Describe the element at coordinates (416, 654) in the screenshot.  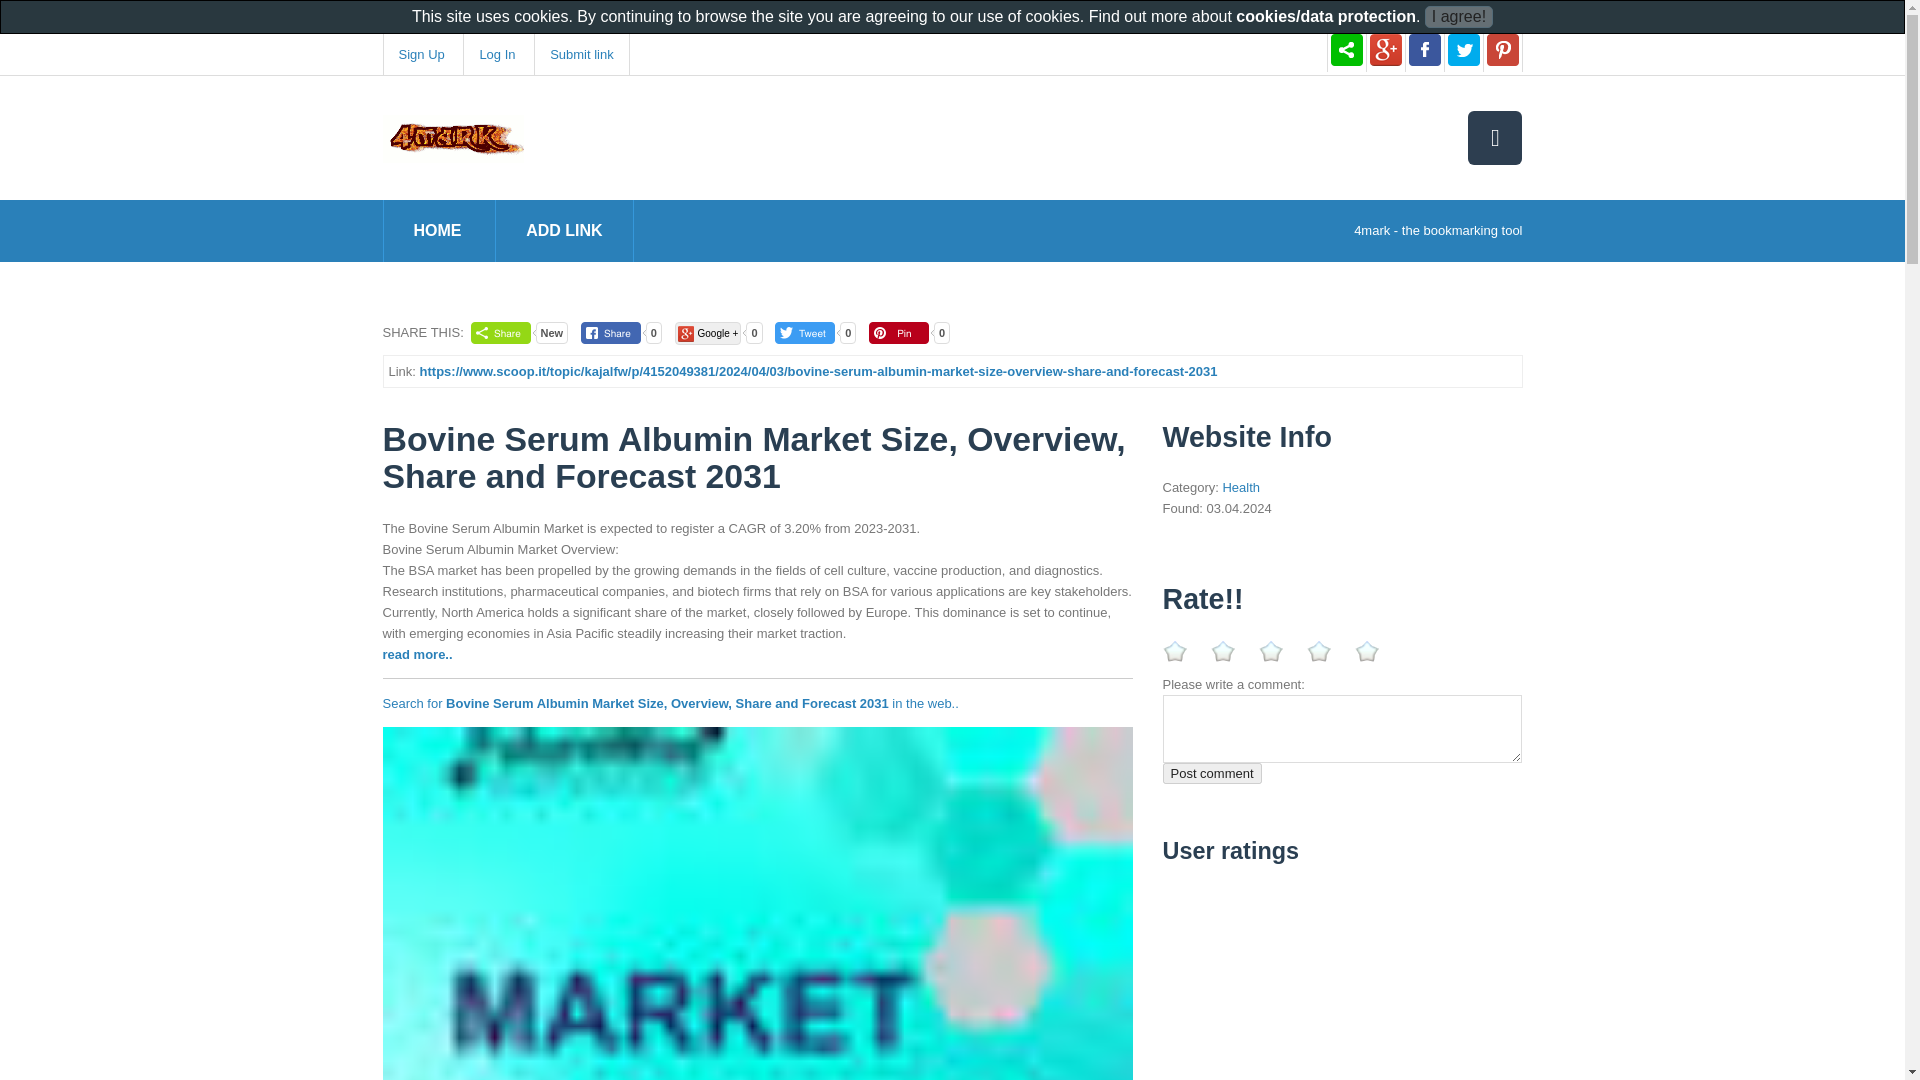
I see `read more..` at that location.